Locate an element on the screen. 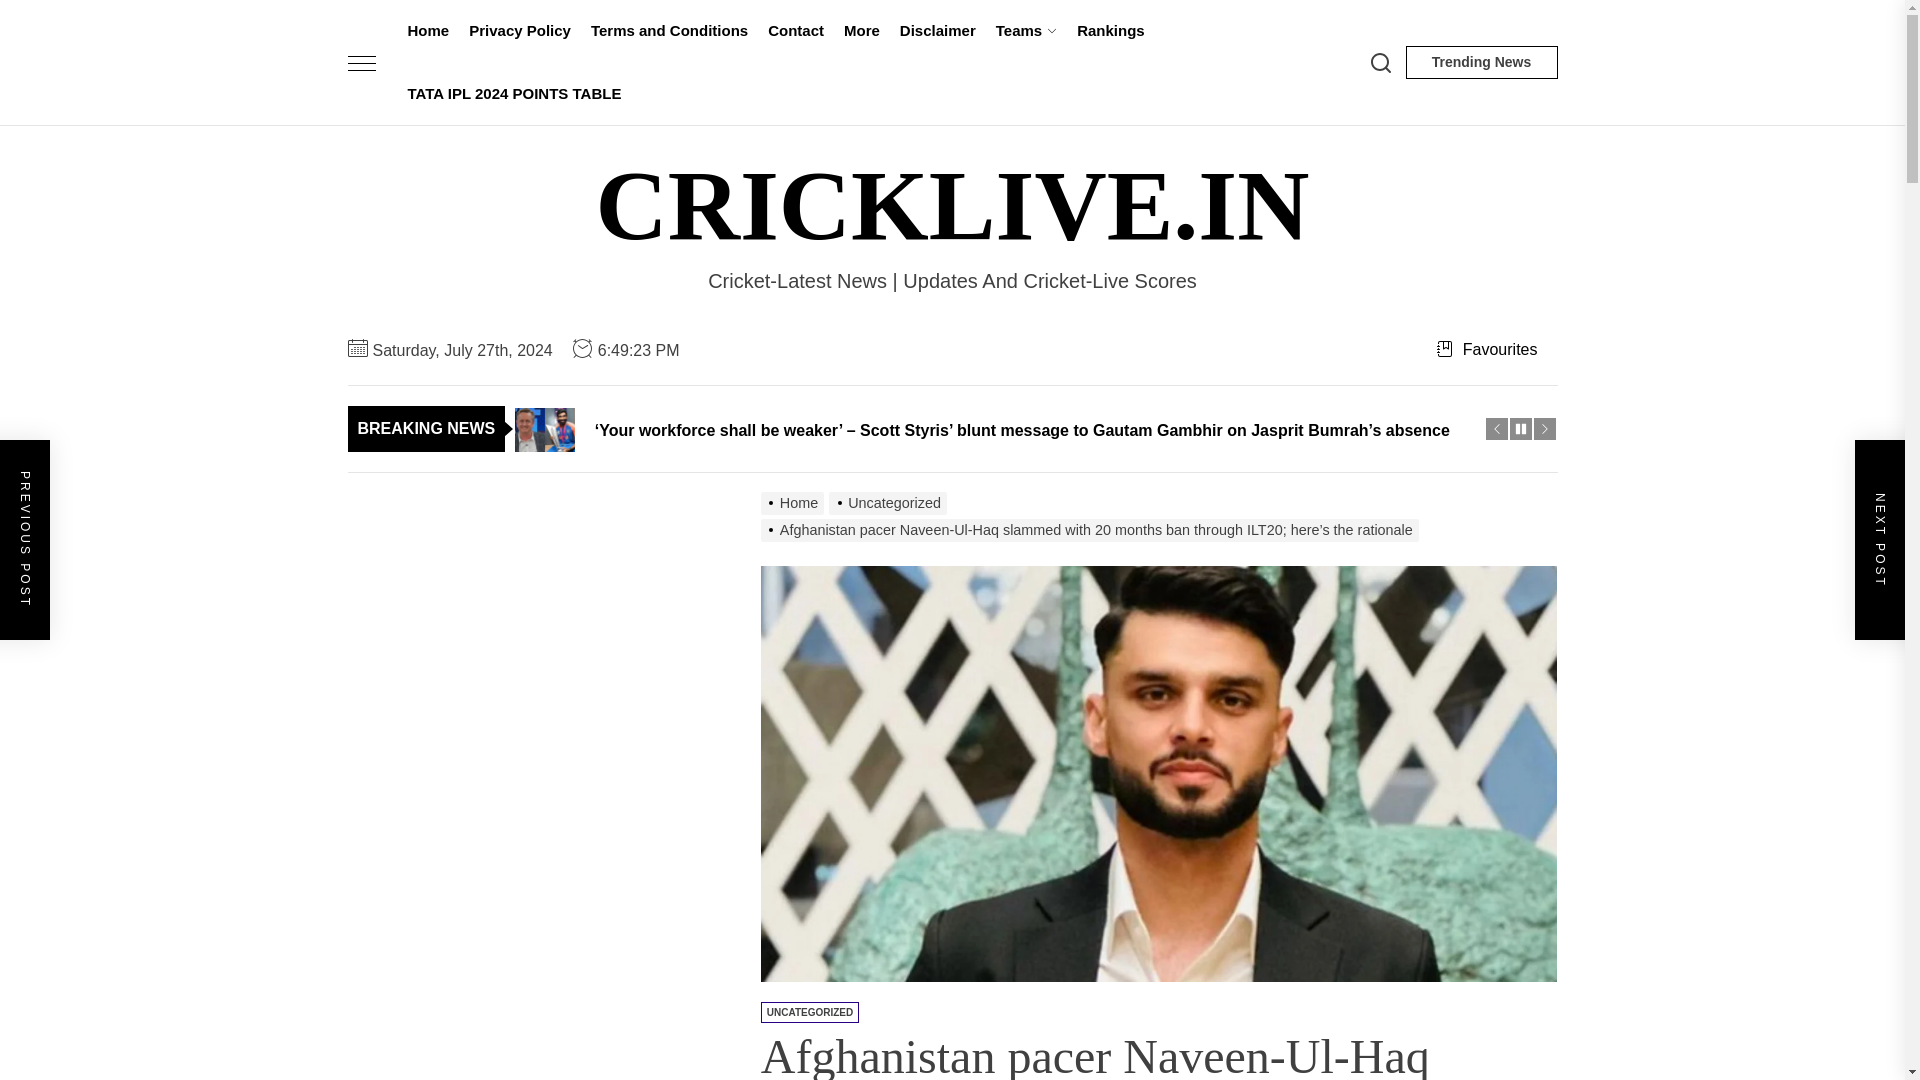 The width and height of the screenshot is (1920, 1080). Contact is located at coordinates (796, 31).